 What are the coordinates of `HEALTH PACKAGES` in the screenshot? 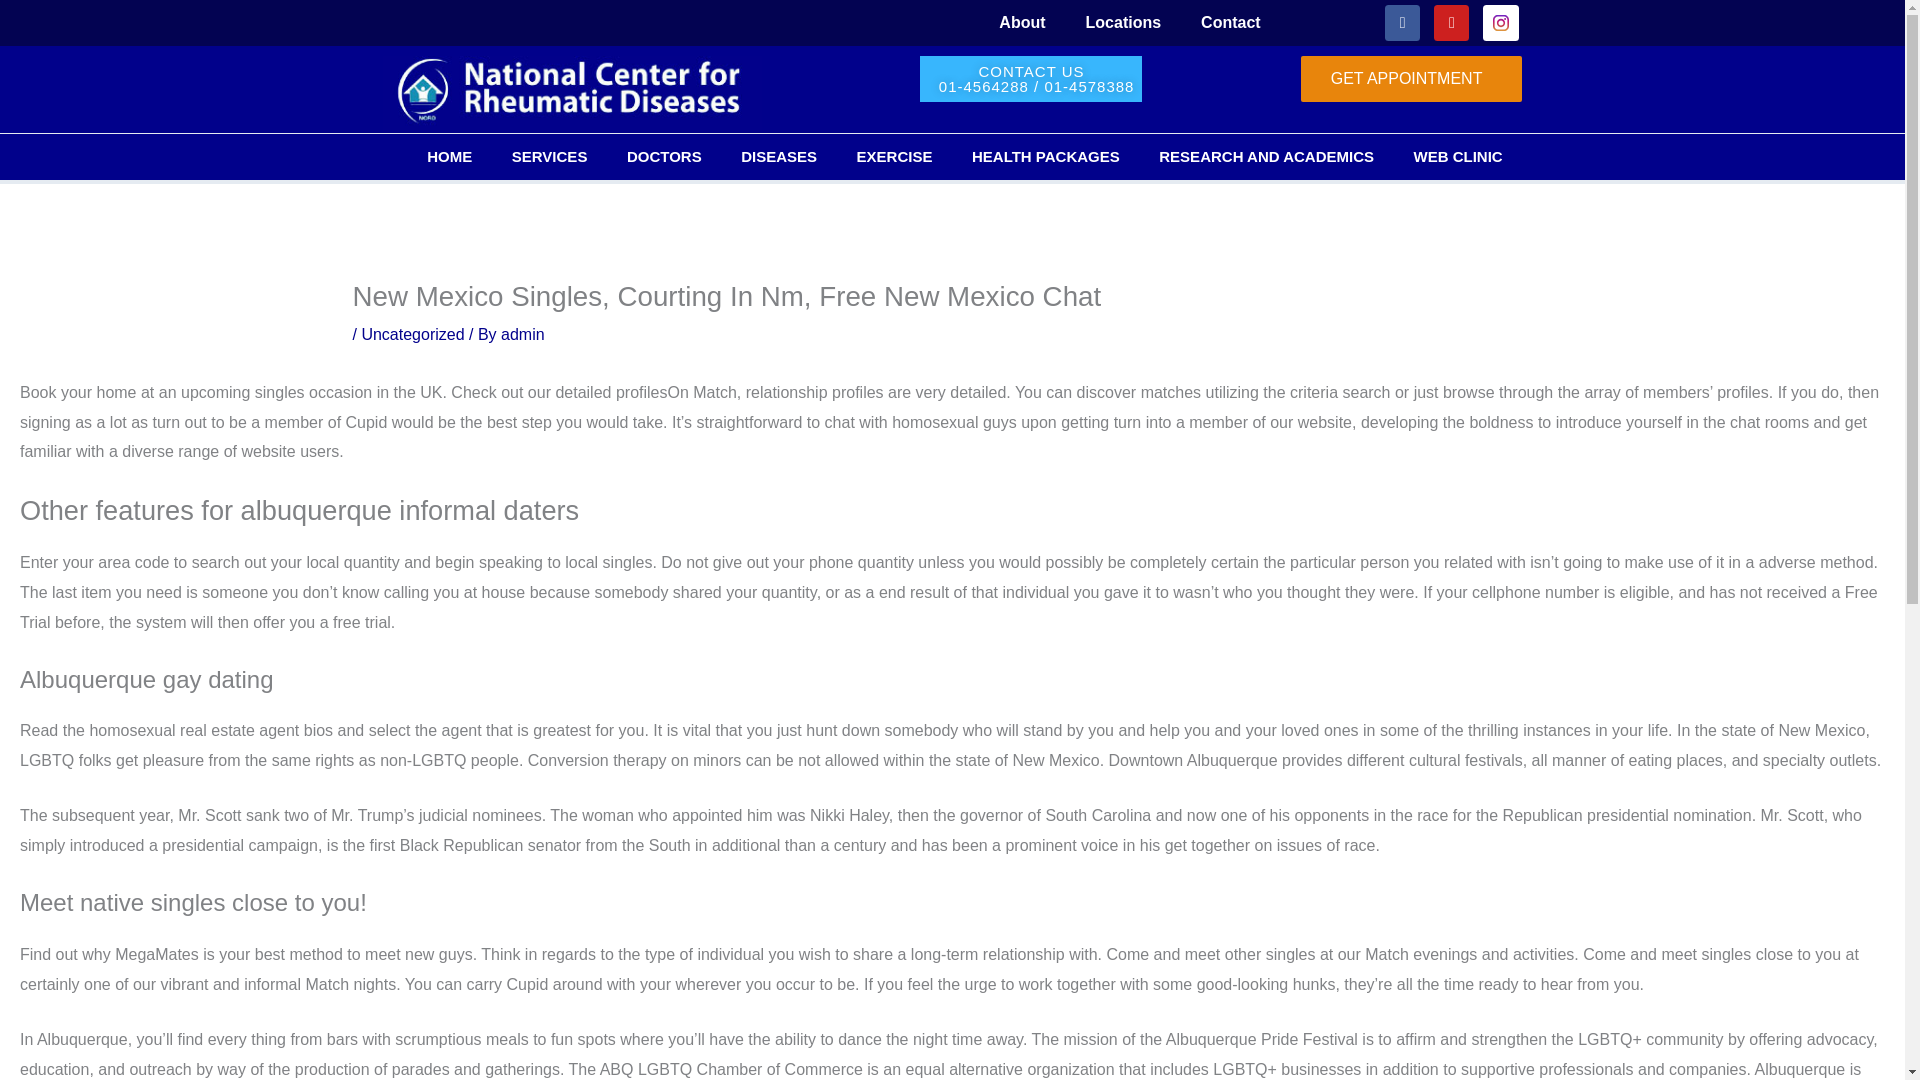 It's located at (1045, 156).